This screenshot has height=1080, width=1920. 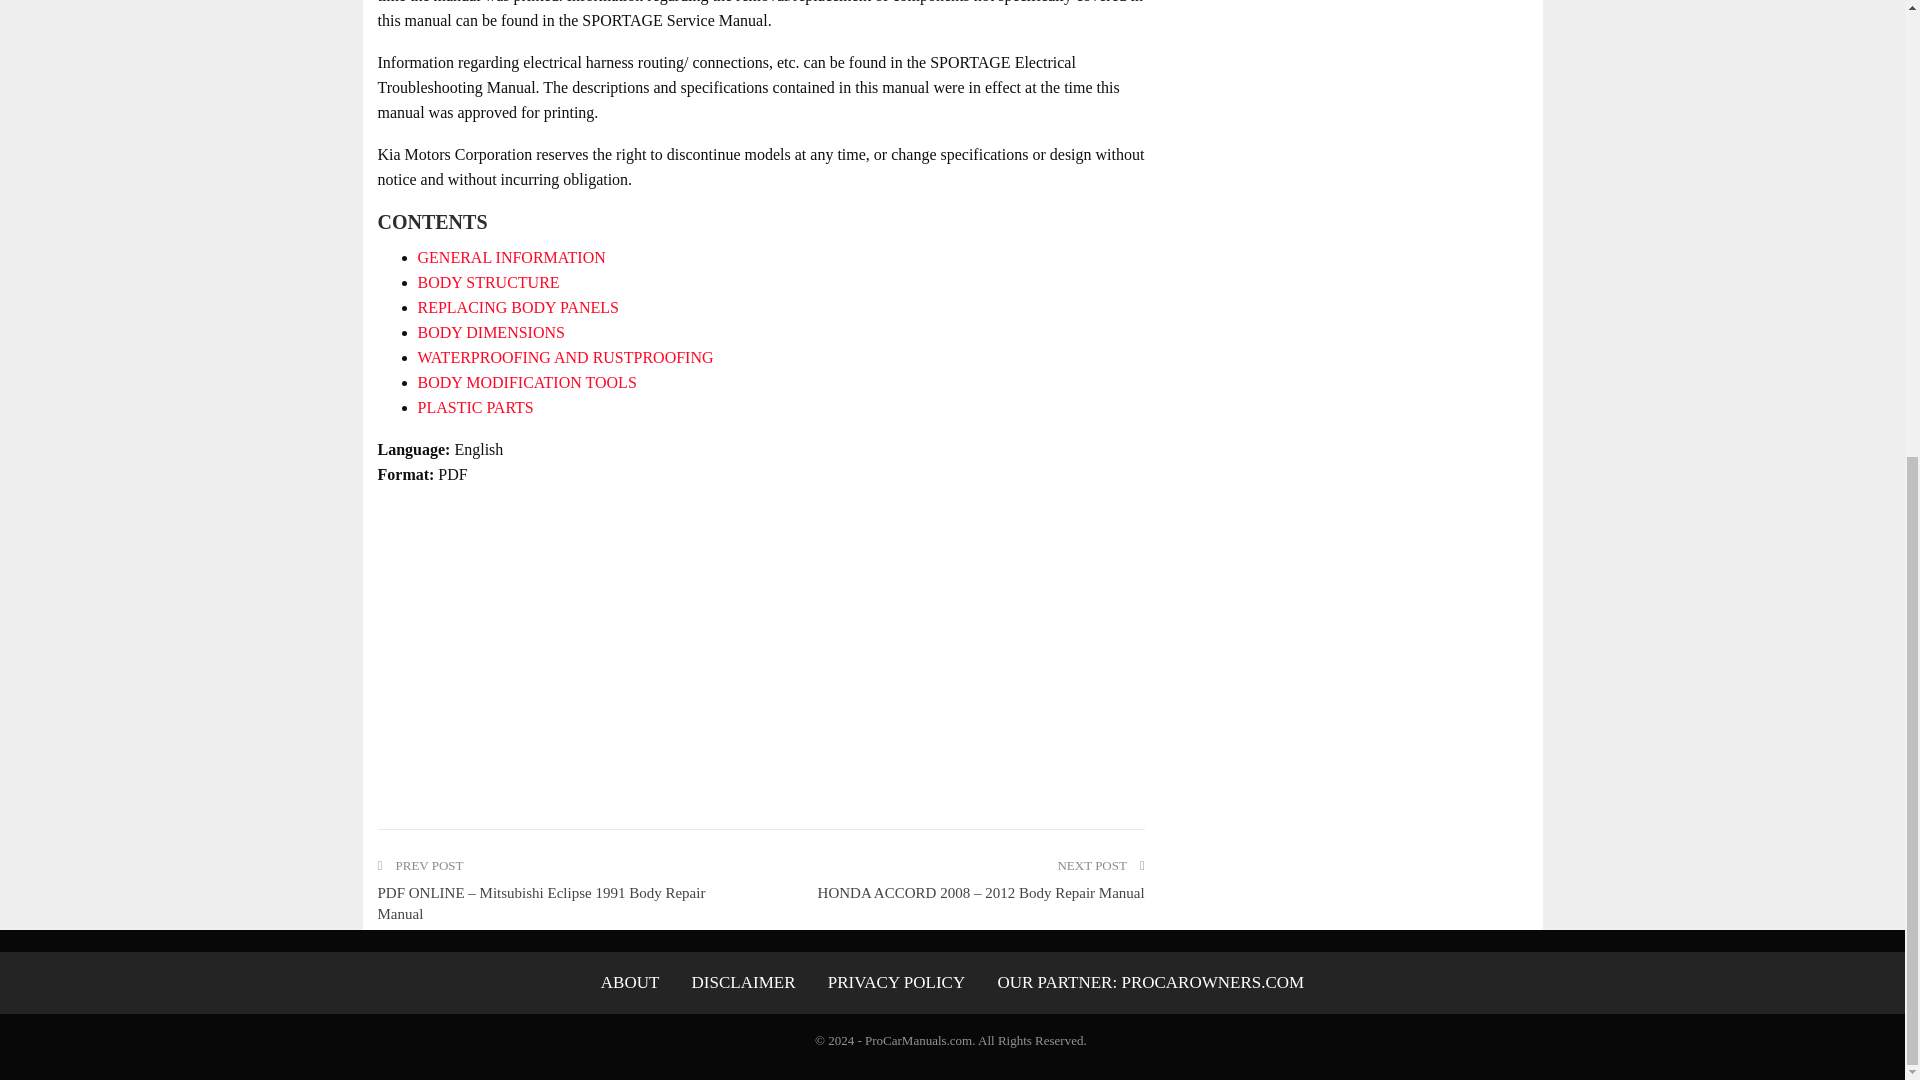 I want to click on GENERAL INFORMATION, so click(x=512, y=257).